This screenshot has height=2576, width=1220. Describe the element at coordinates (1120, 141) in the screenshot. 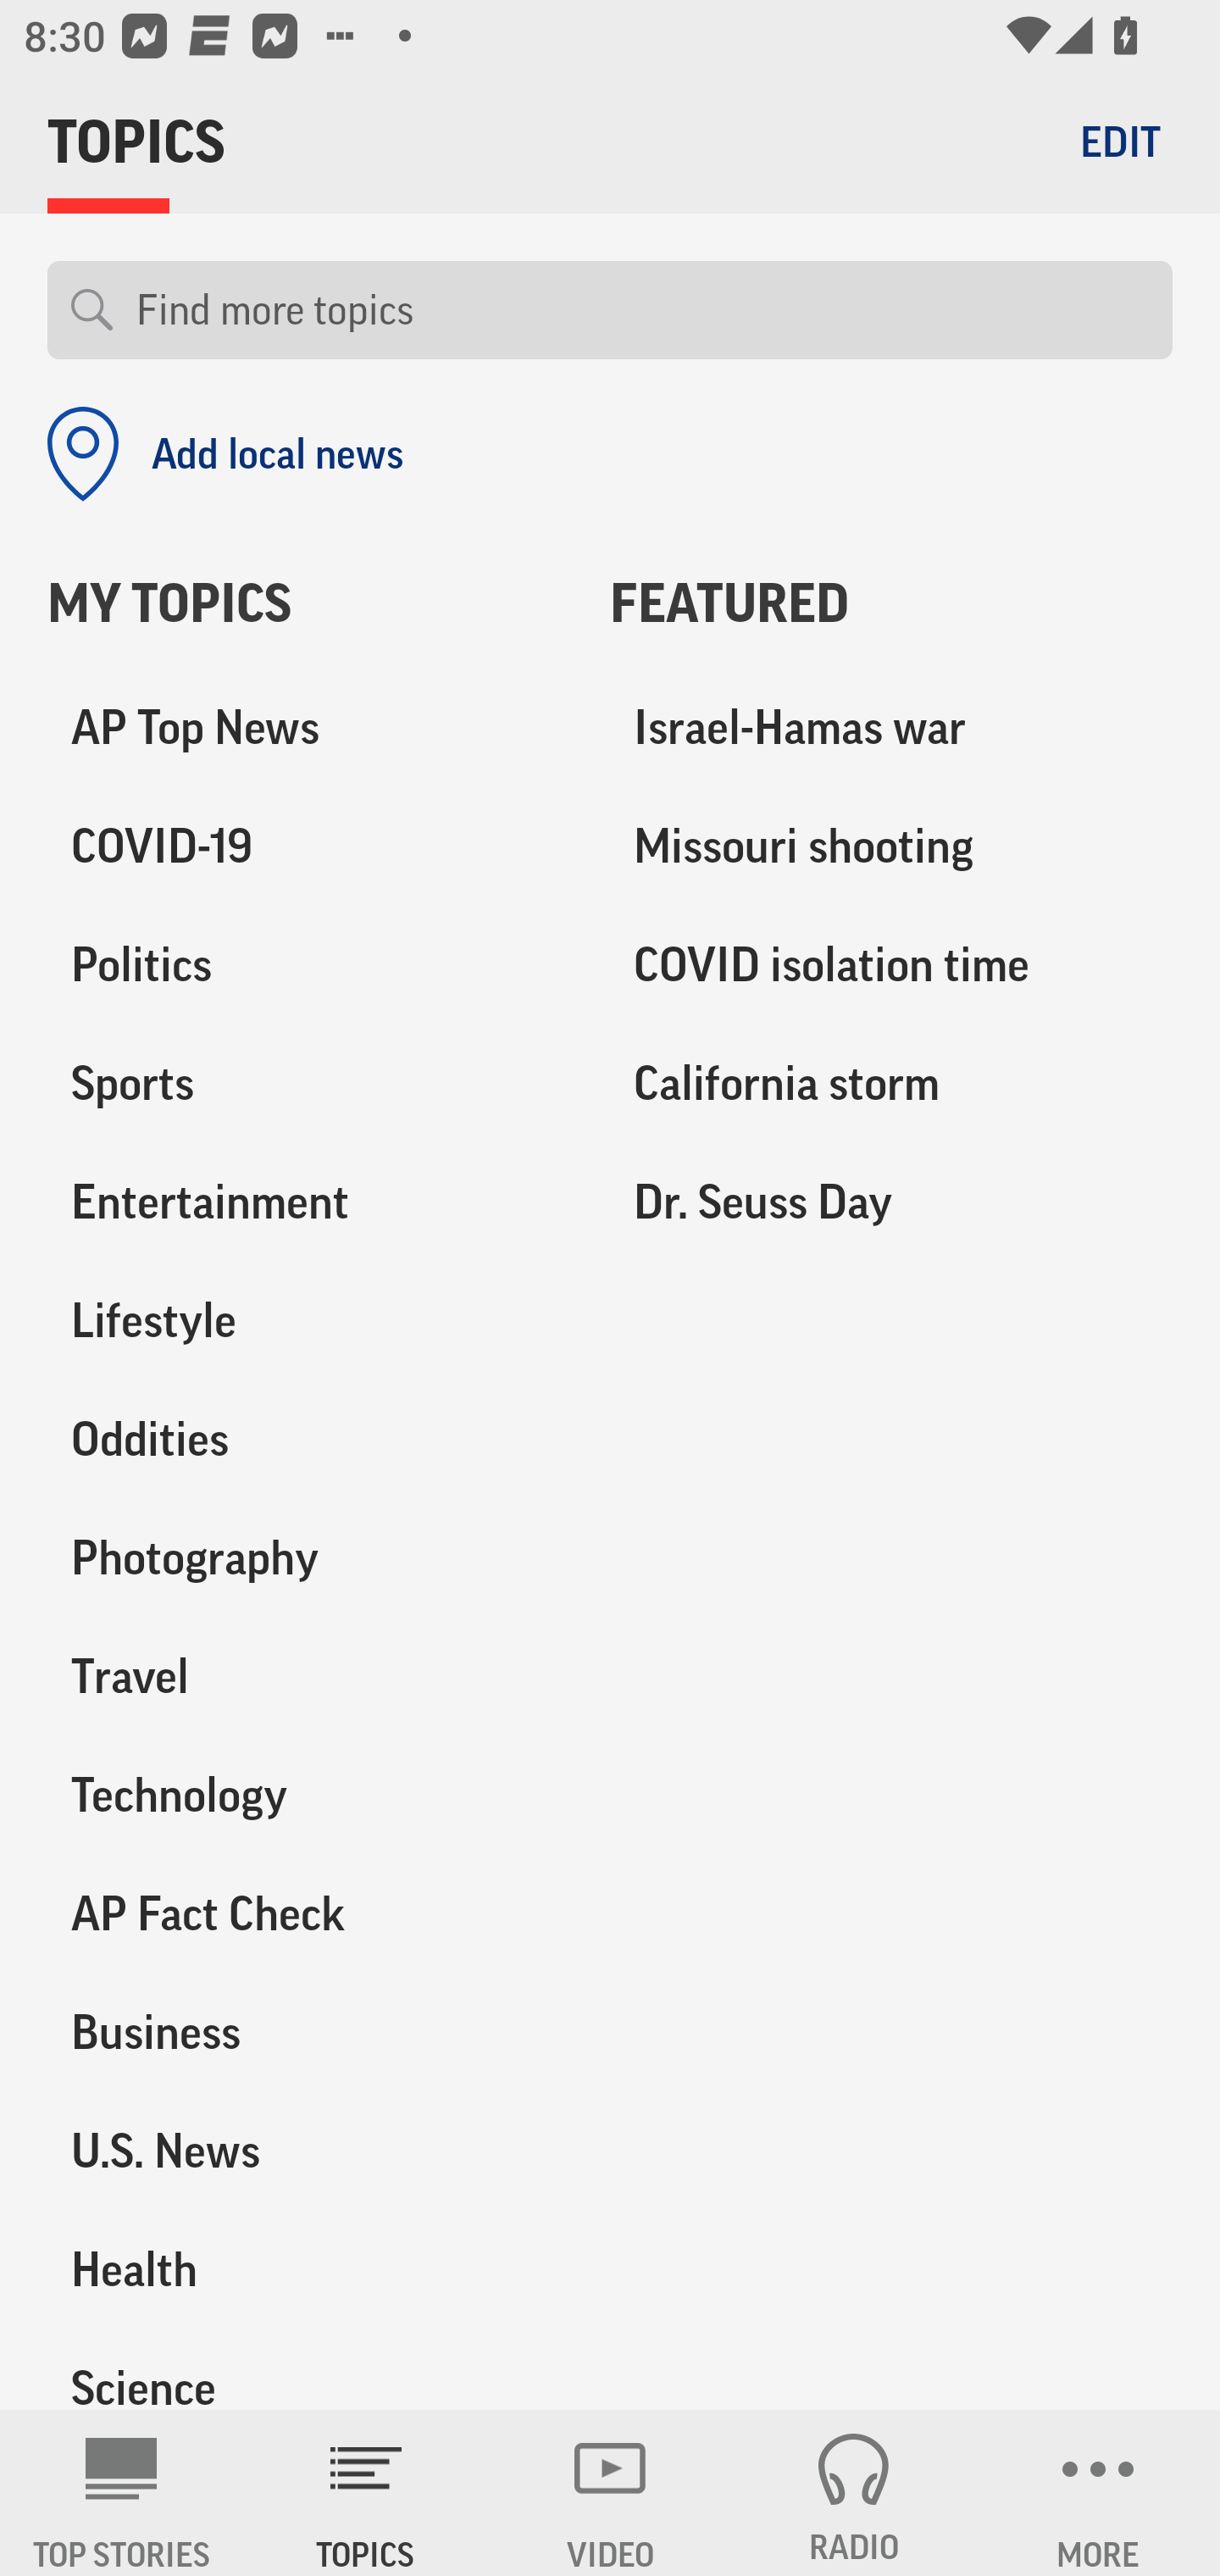

I see `EDIT` at that location.